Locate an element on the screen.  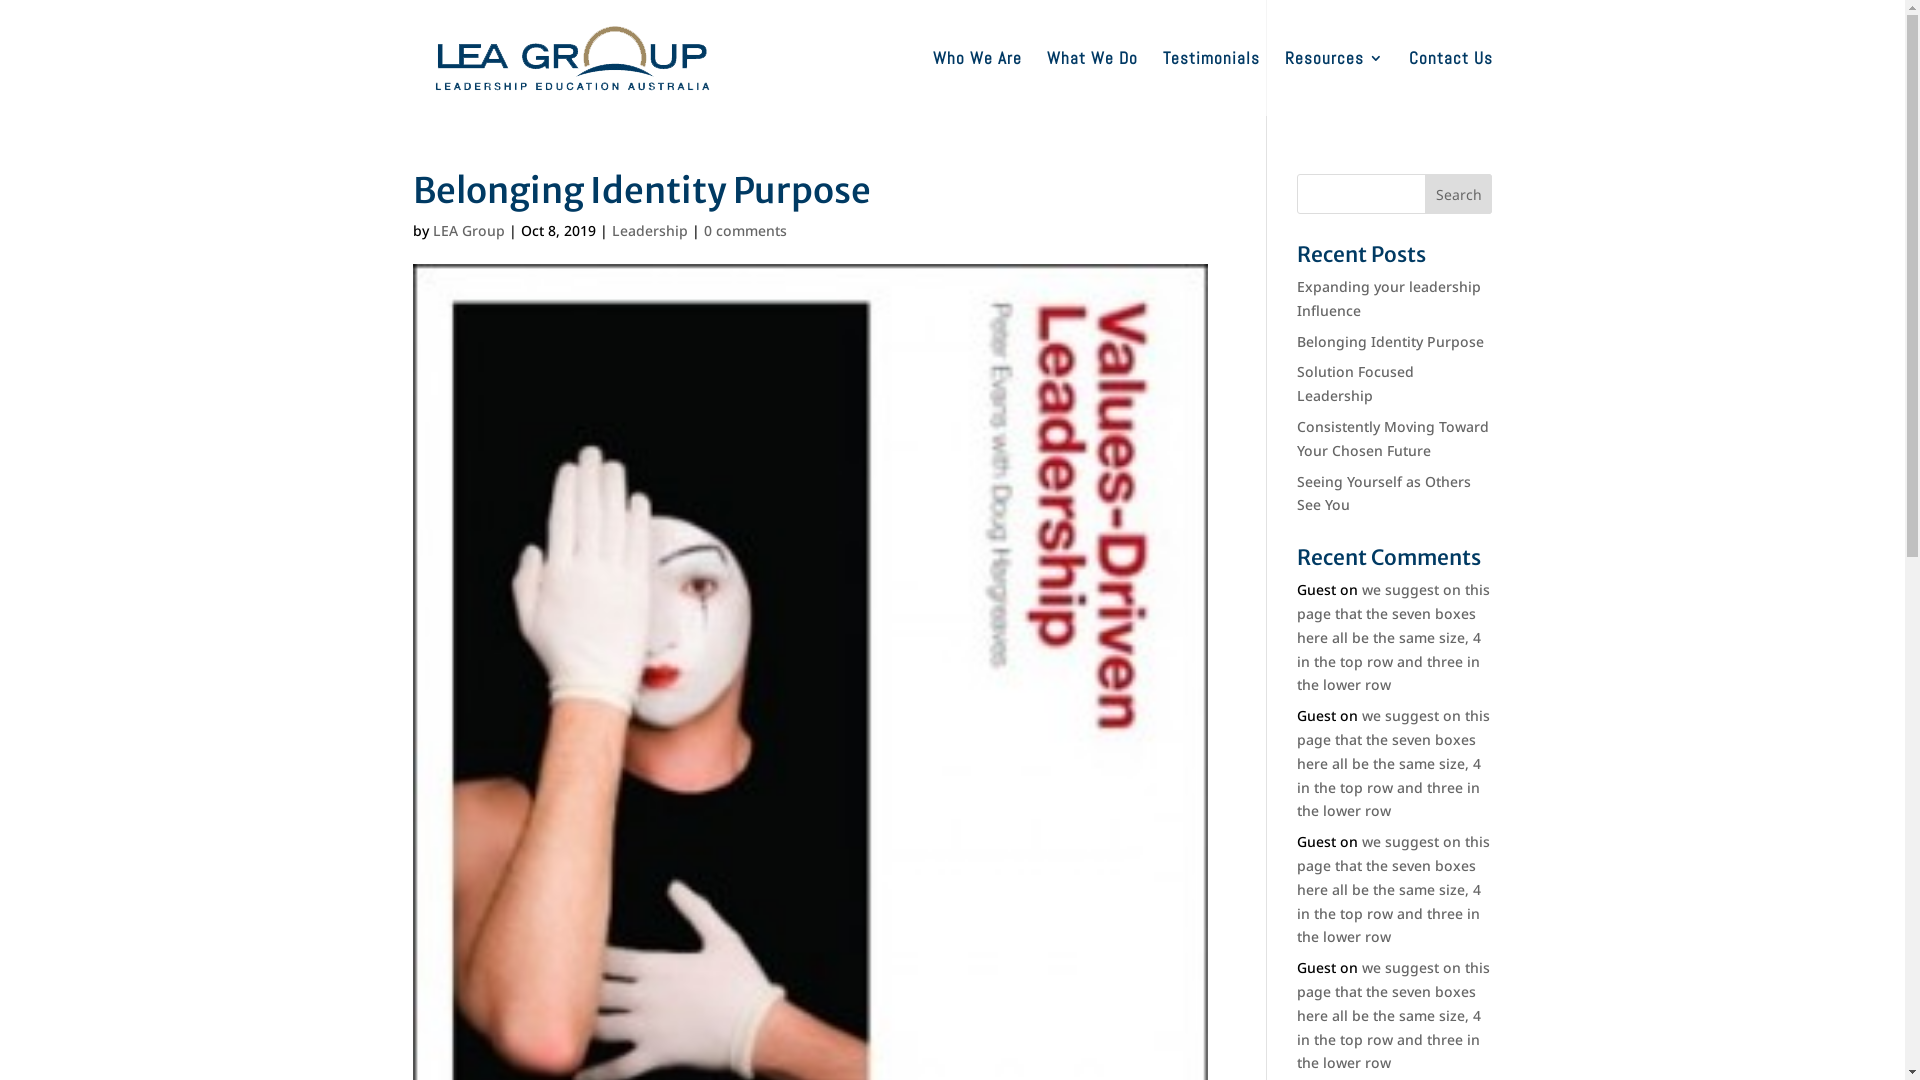
Solution Focused Leadership is located at coordinates (1356, 384).